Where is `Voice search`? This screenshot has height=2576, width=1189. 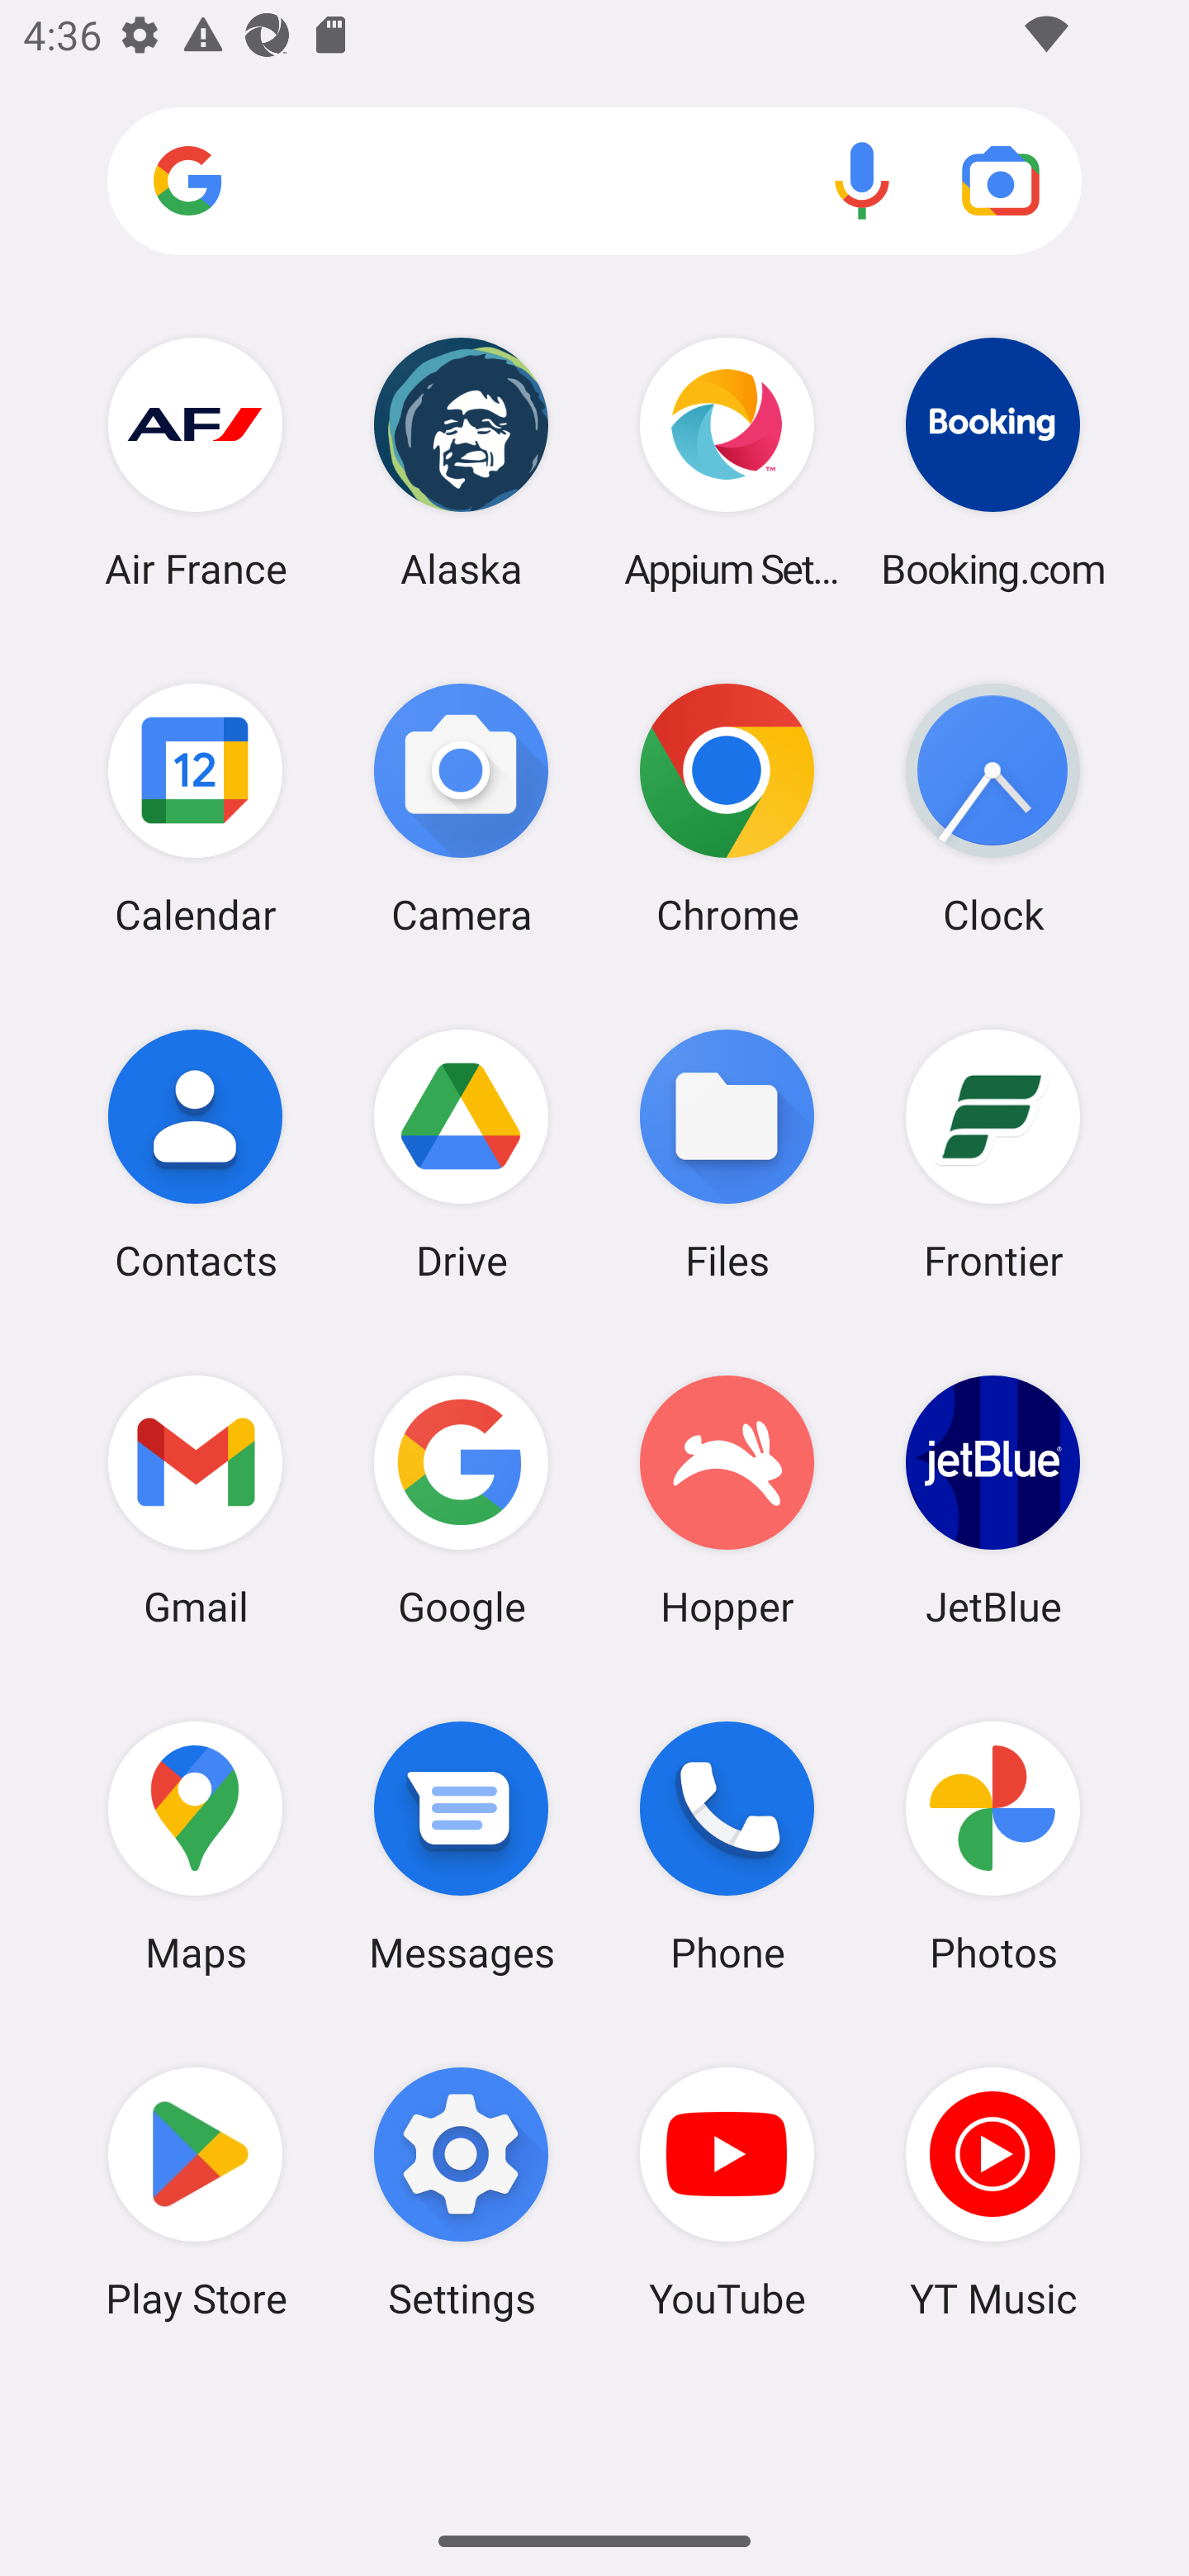 Voice search is located at coordinates (862, 180).